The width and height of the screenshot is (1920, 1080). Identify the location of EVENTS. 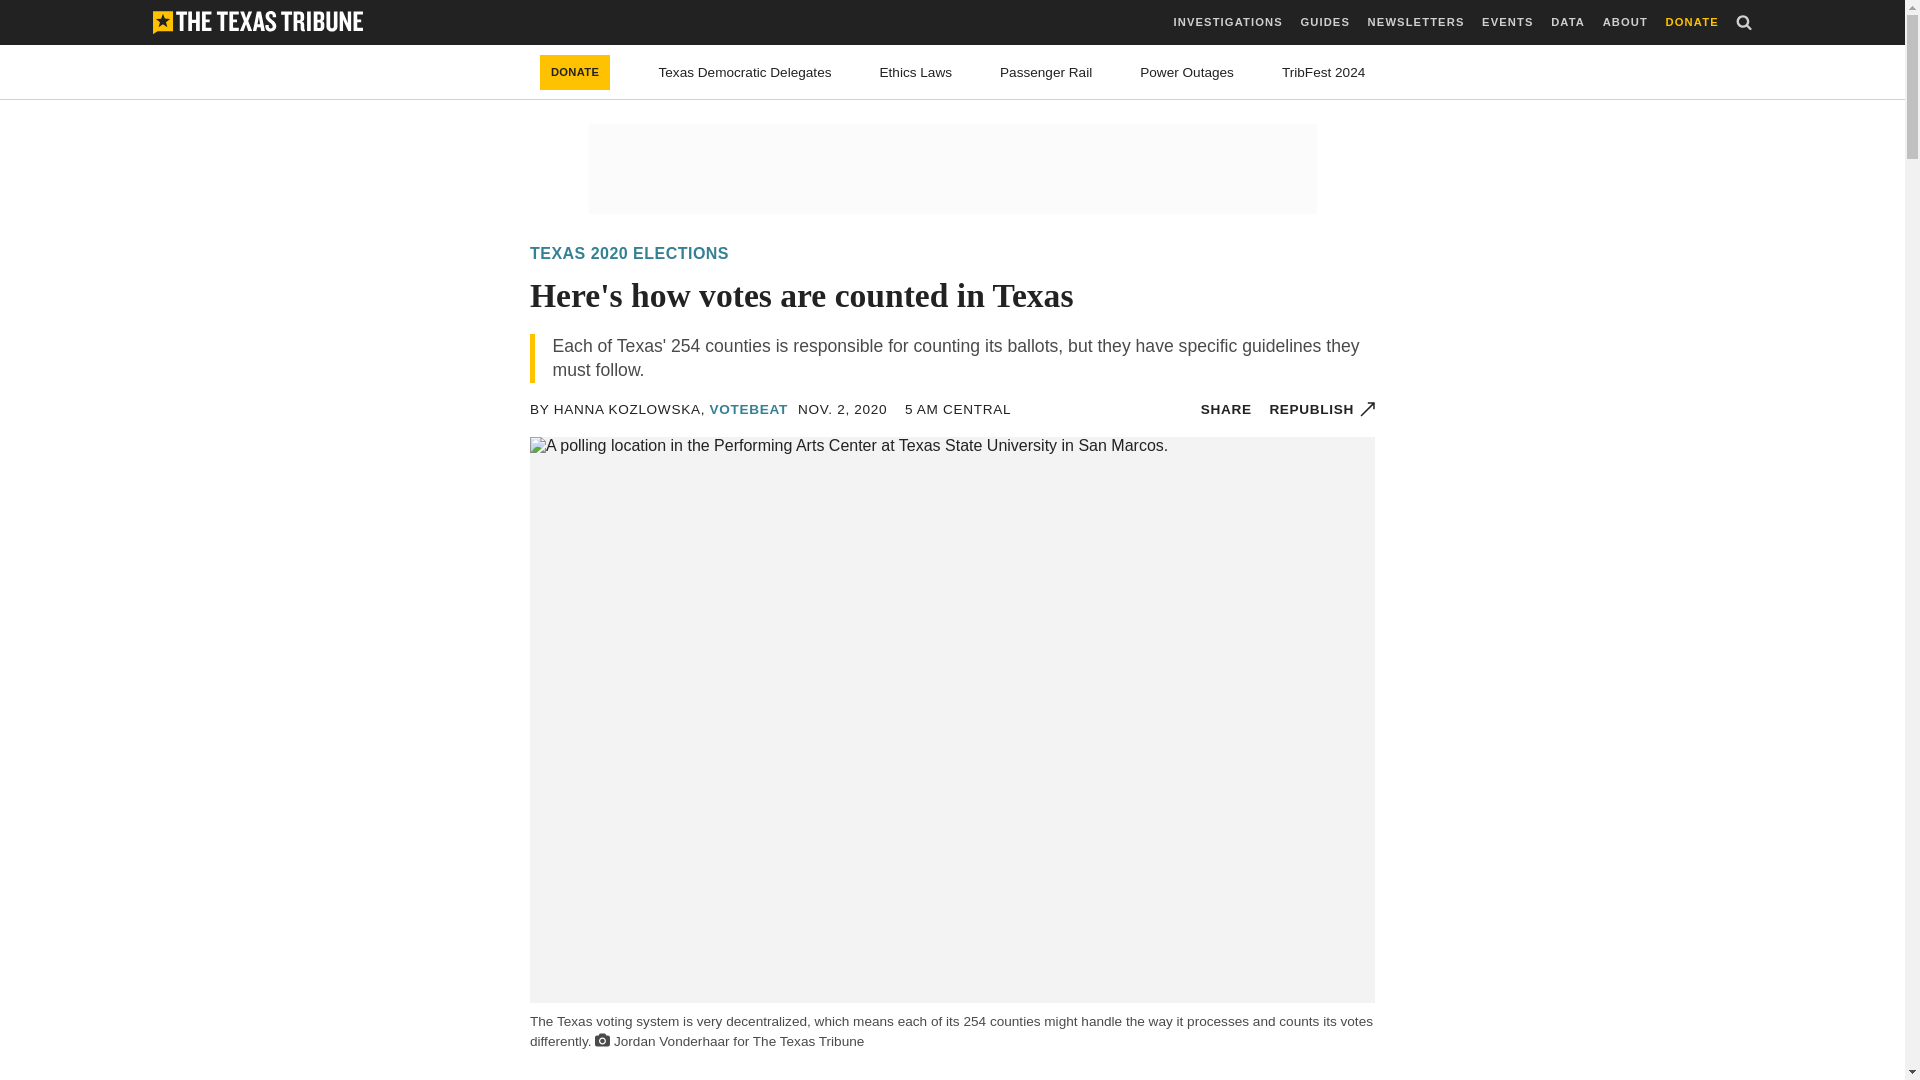
(1507, 22).